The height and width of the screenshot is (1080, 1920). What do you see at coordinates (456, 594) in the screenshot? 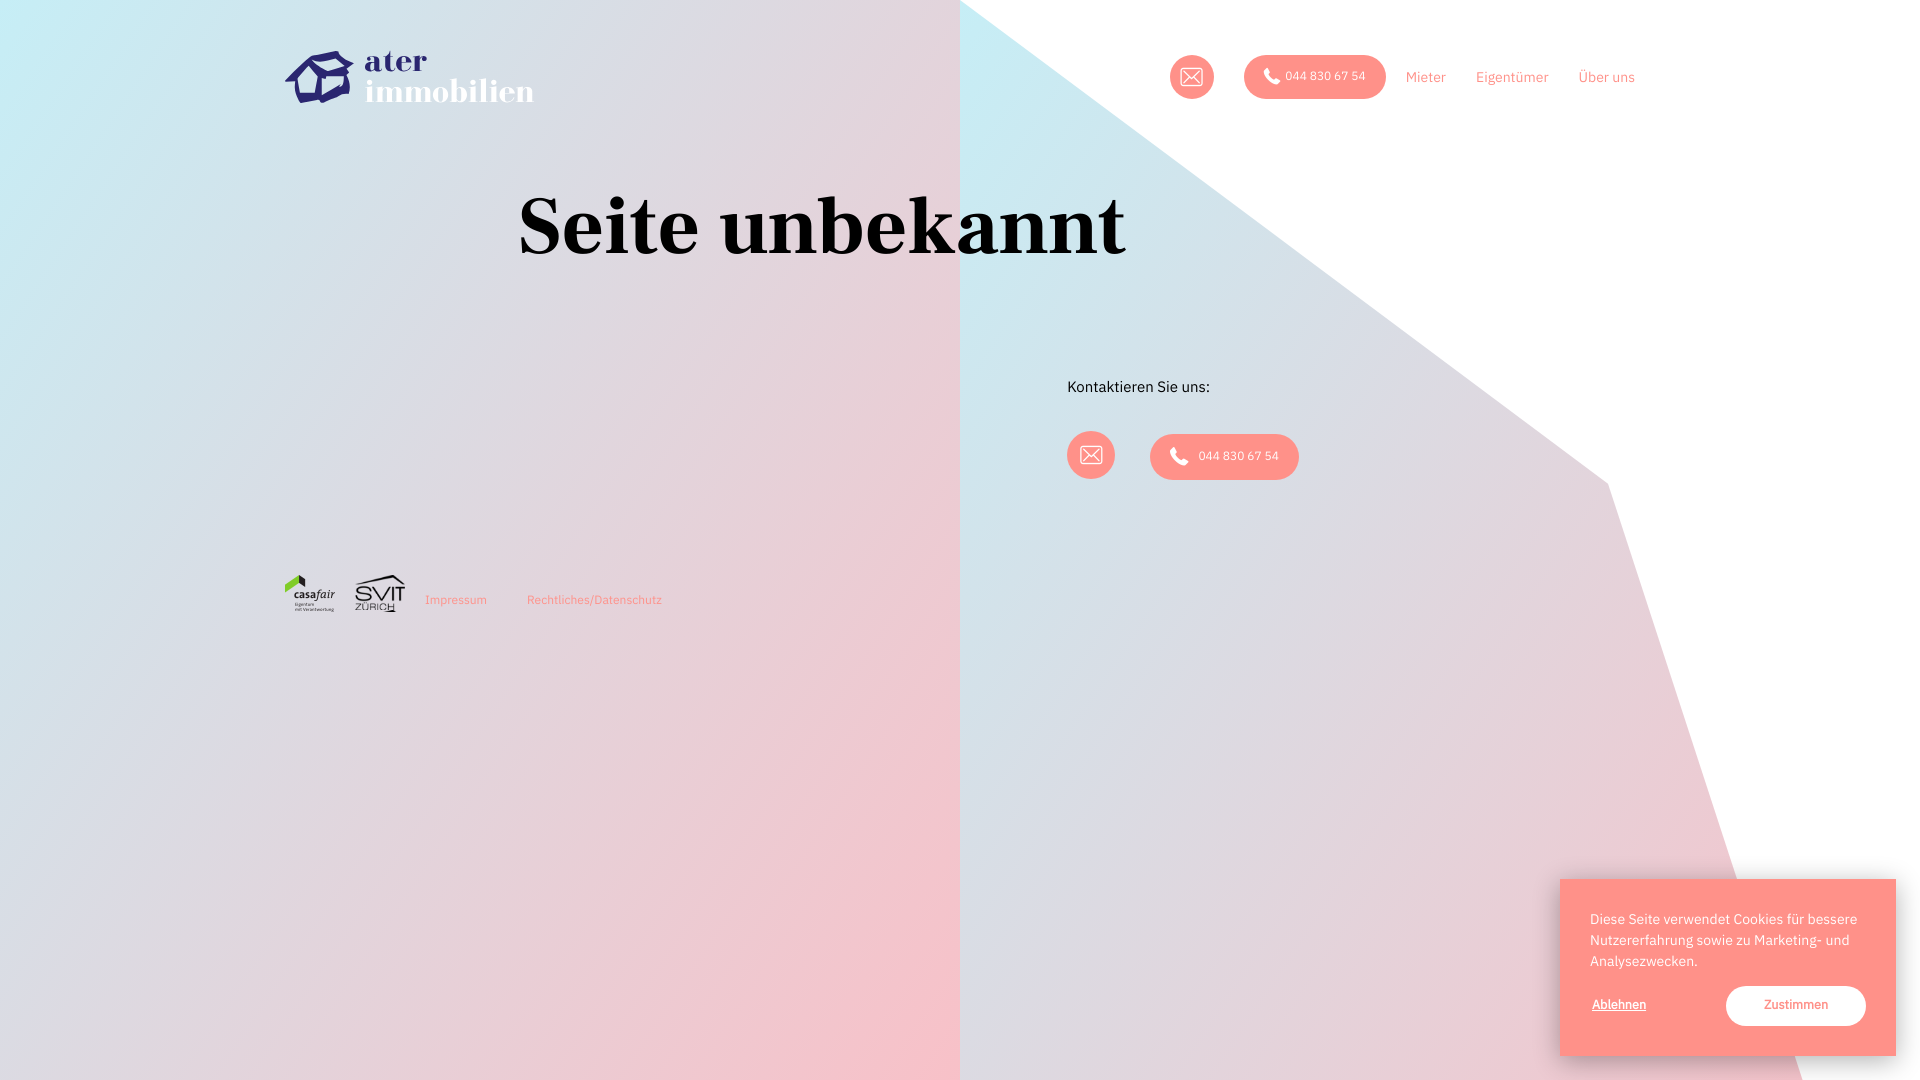
I see `Impressum` at bounding box center [456, 594].